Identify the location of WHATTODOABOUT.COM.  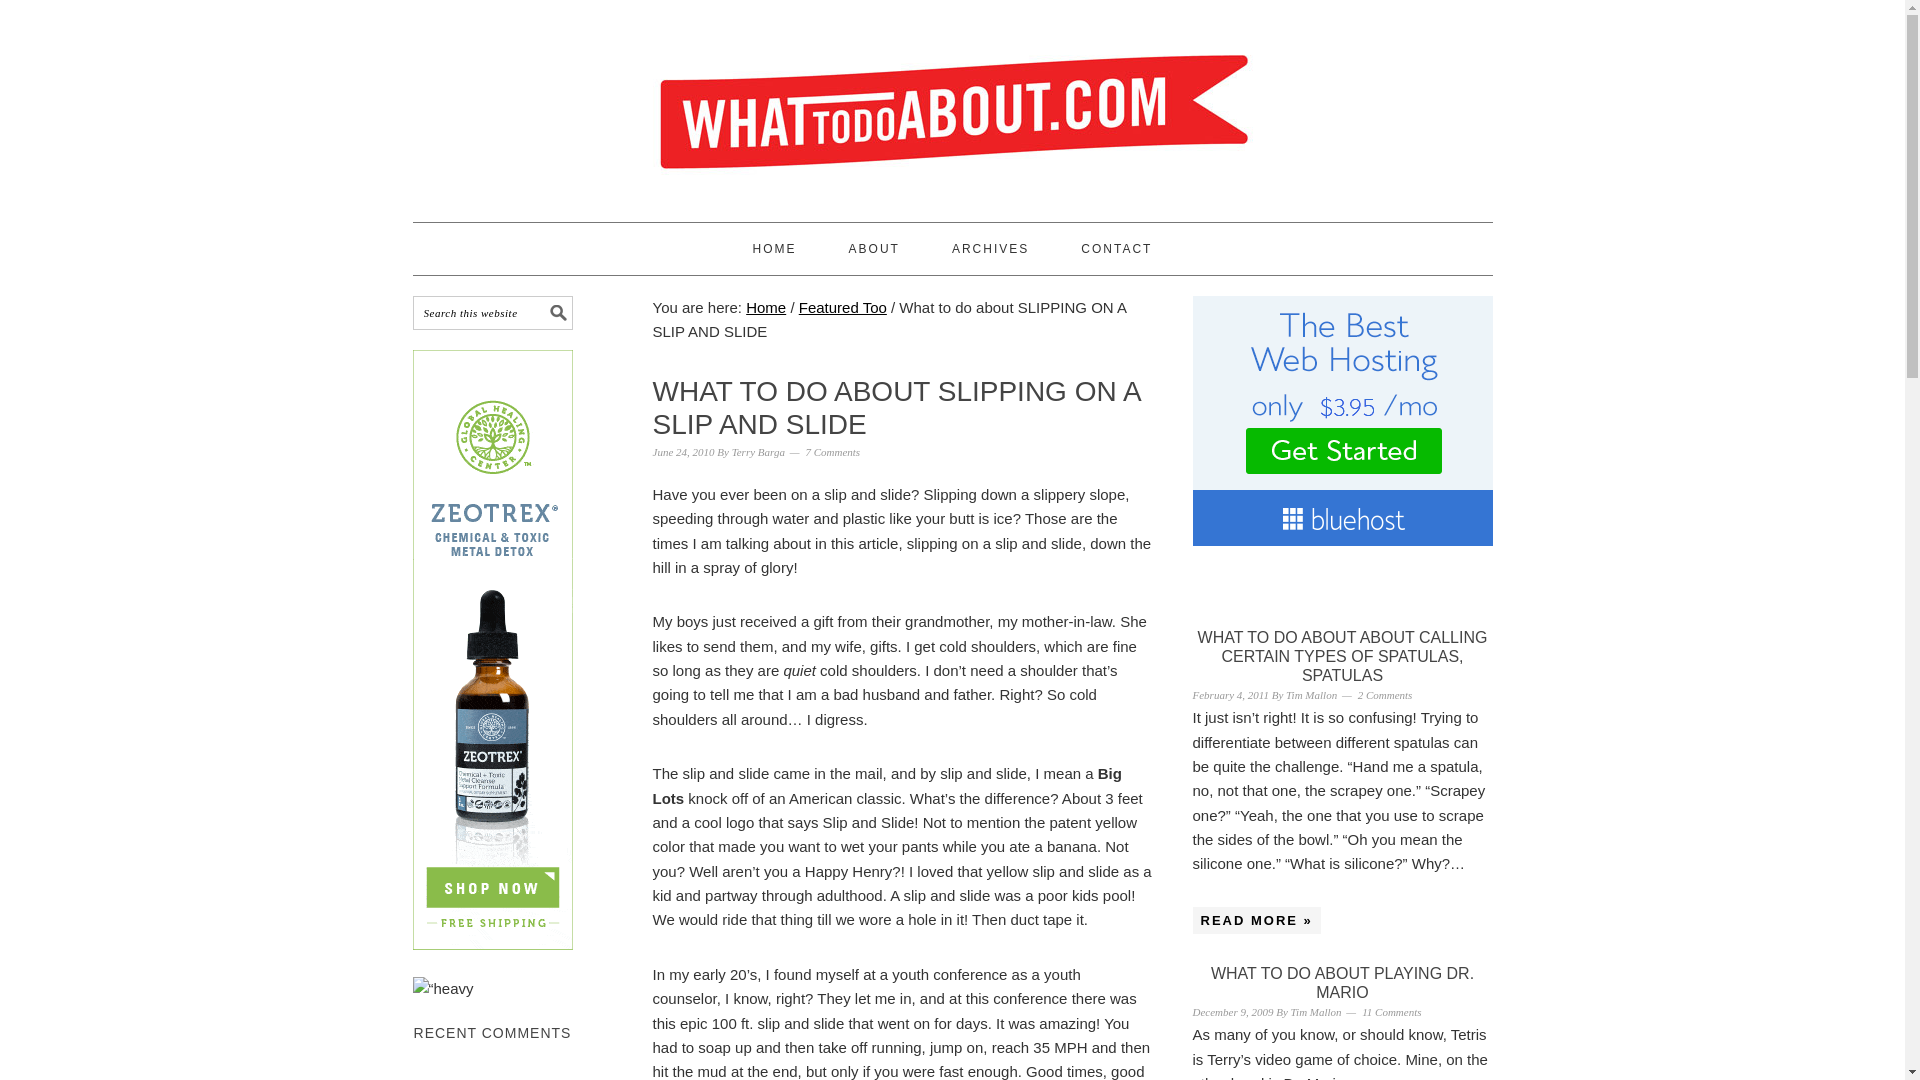
(952, 102).